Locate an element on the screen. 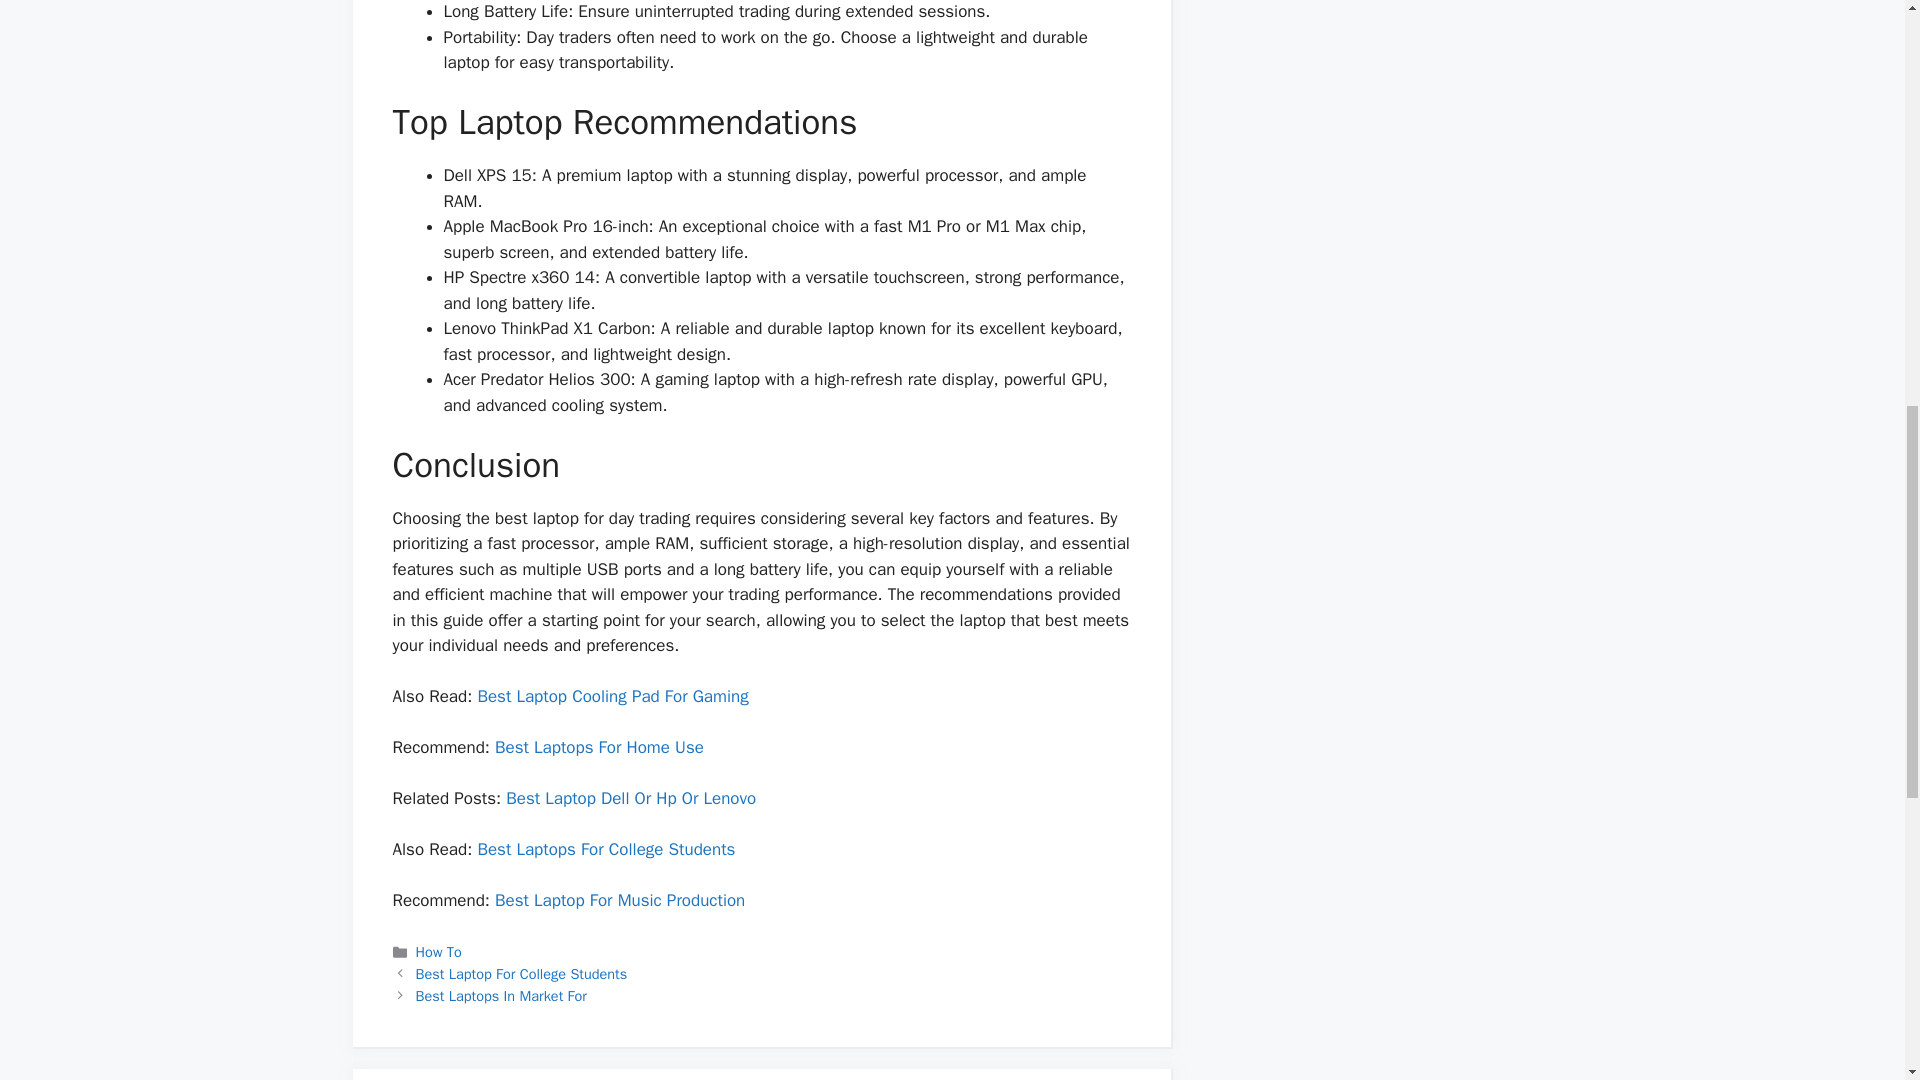 Image resolution: width=1920 pixels, height=1080 pixels. Best Laptops For College Students is located at coordinates (606, 849).